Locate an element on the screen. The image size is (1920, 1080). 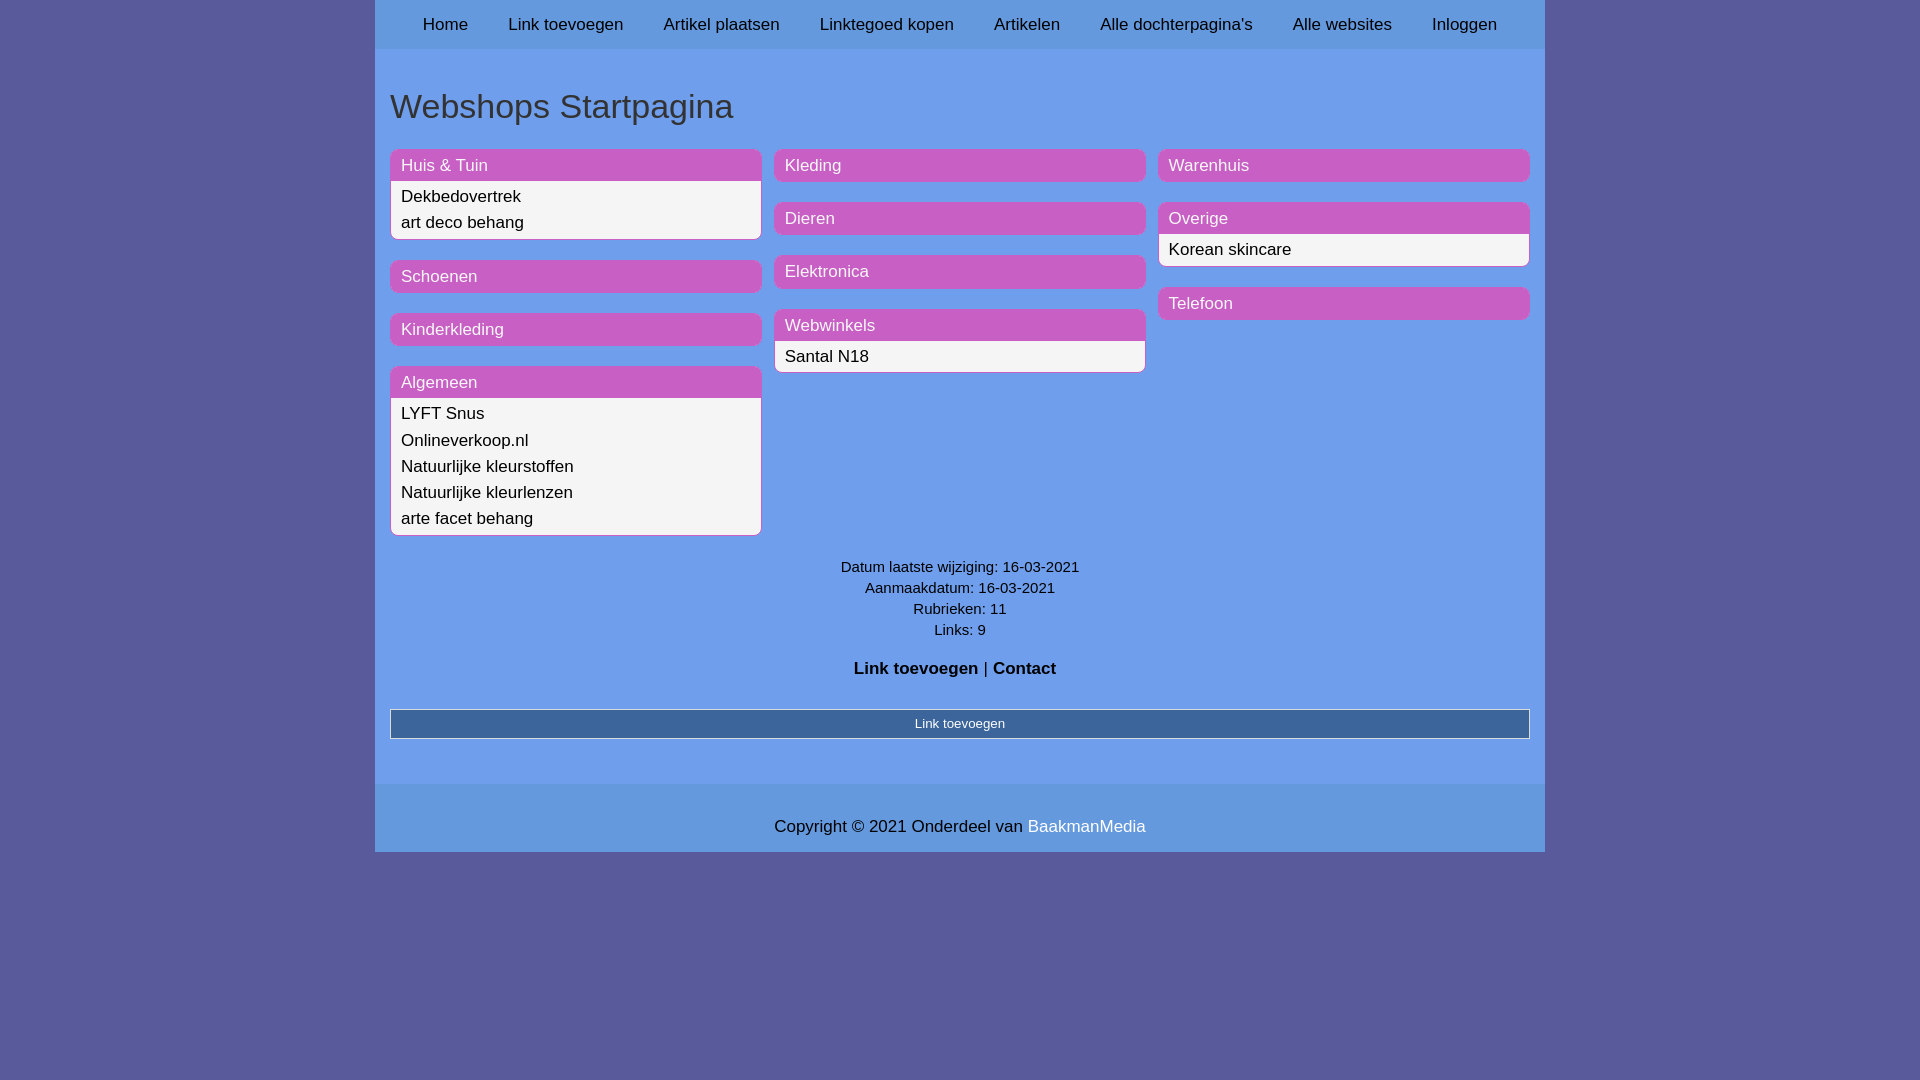
Alle websites is located at coordinates (1342, 24).